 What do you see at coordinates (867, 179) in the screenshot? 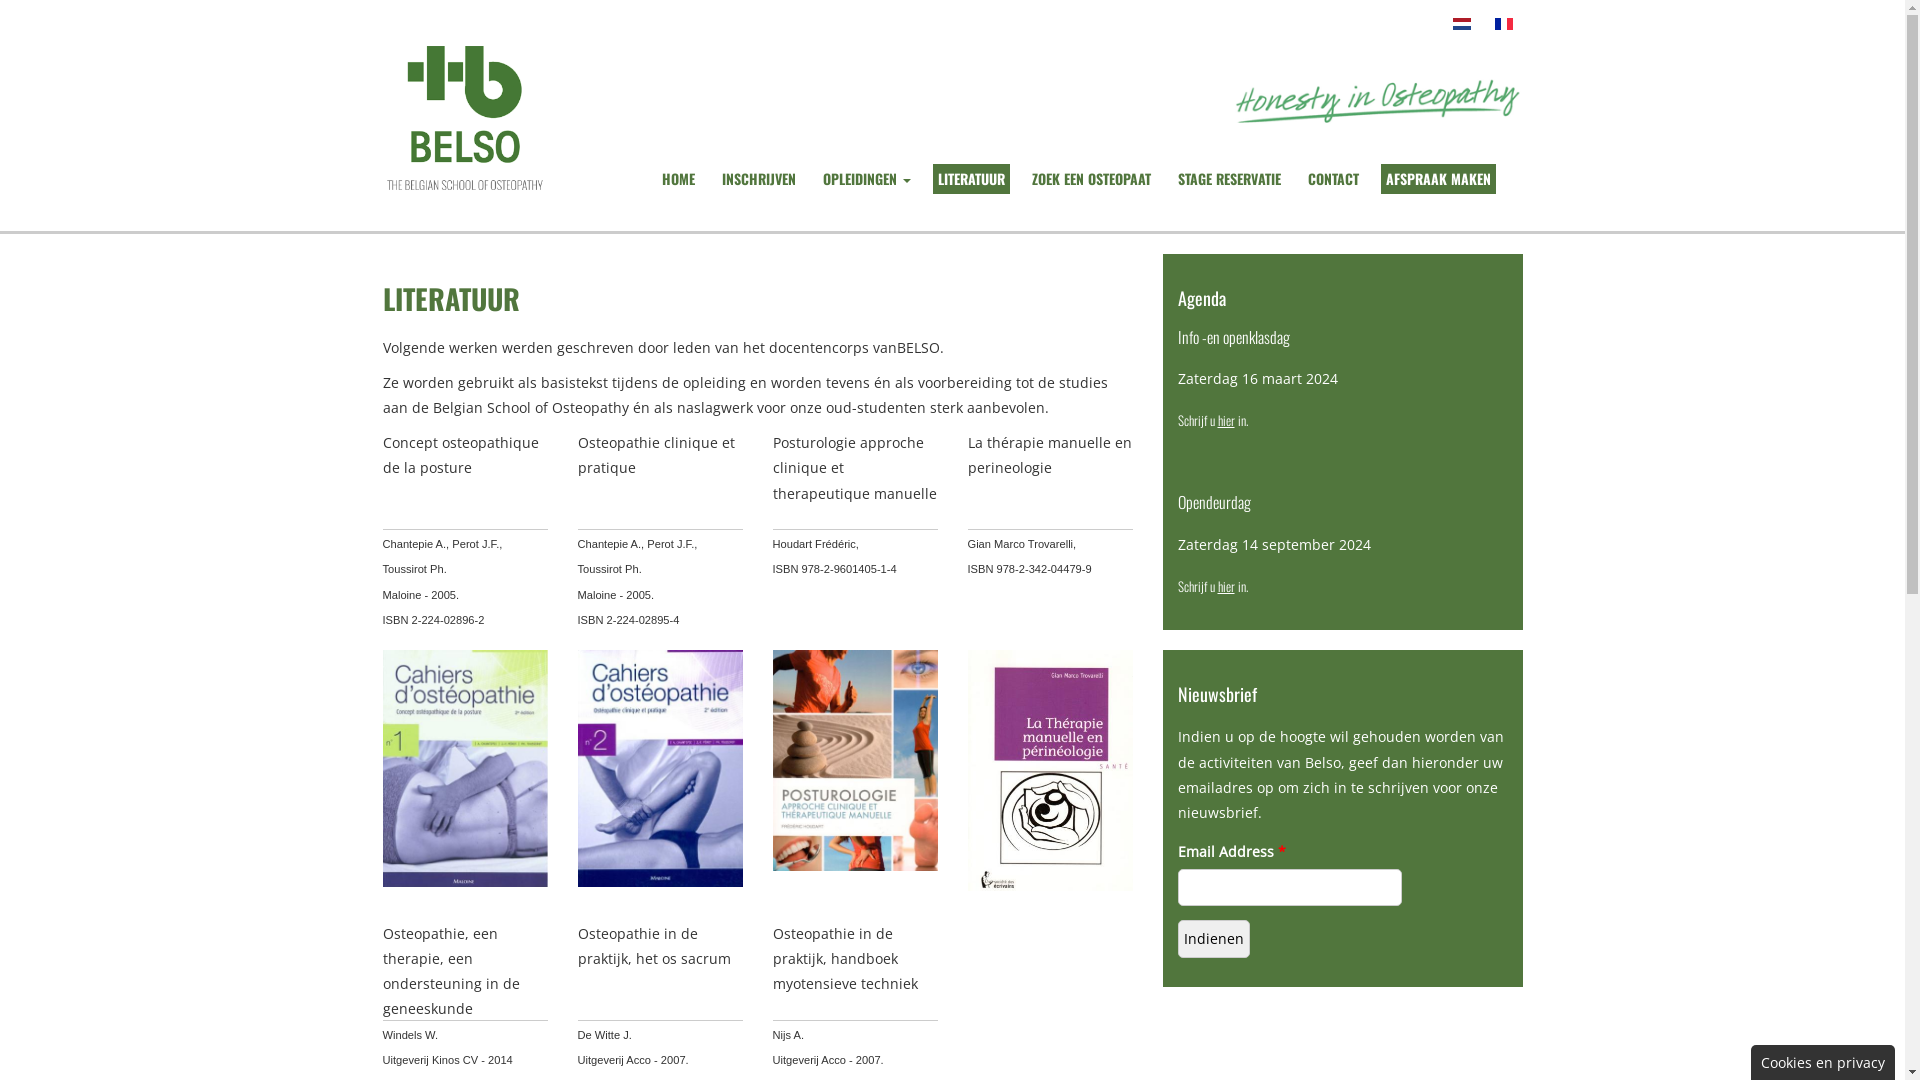
I see `OPLEIDINGEN` at bounding box center [867, 179].